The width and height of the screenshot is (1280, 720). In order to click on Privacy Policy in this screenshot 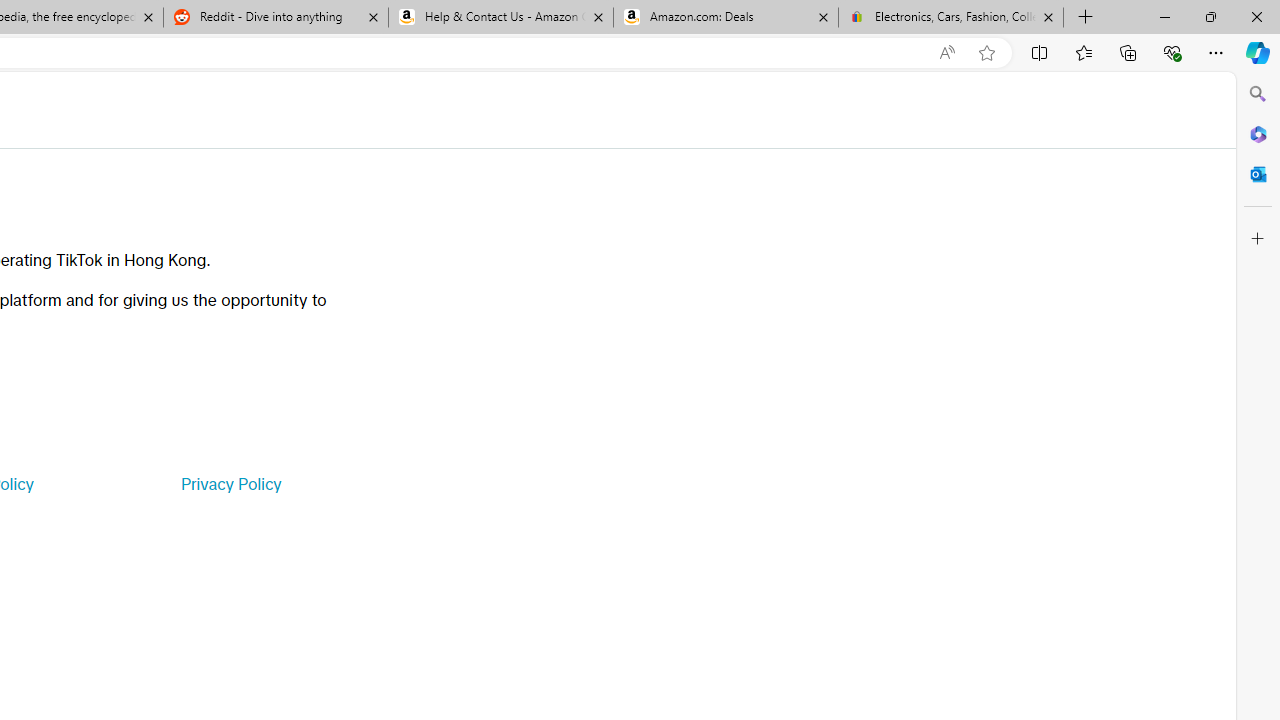, I will do `click(230, 484)`.